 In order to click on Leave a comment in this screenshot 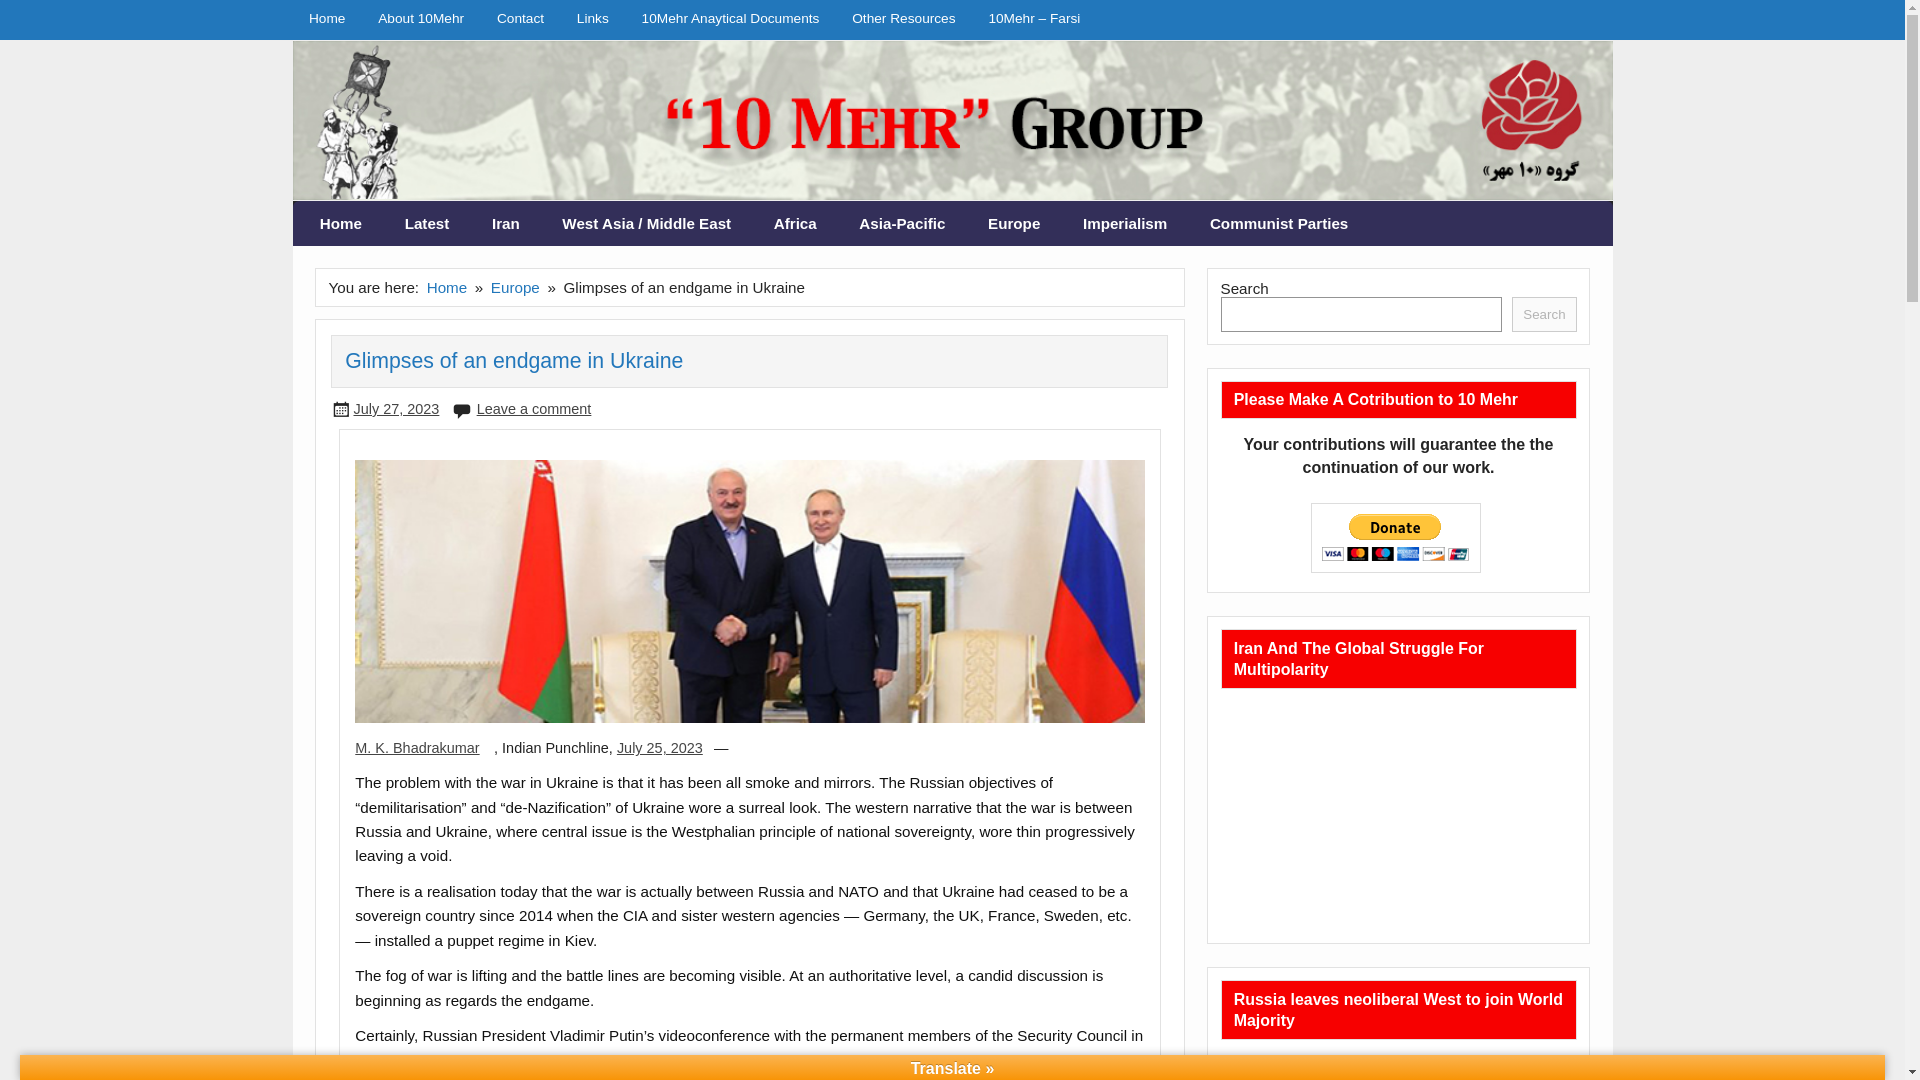, I will do `click(534, 408)`.